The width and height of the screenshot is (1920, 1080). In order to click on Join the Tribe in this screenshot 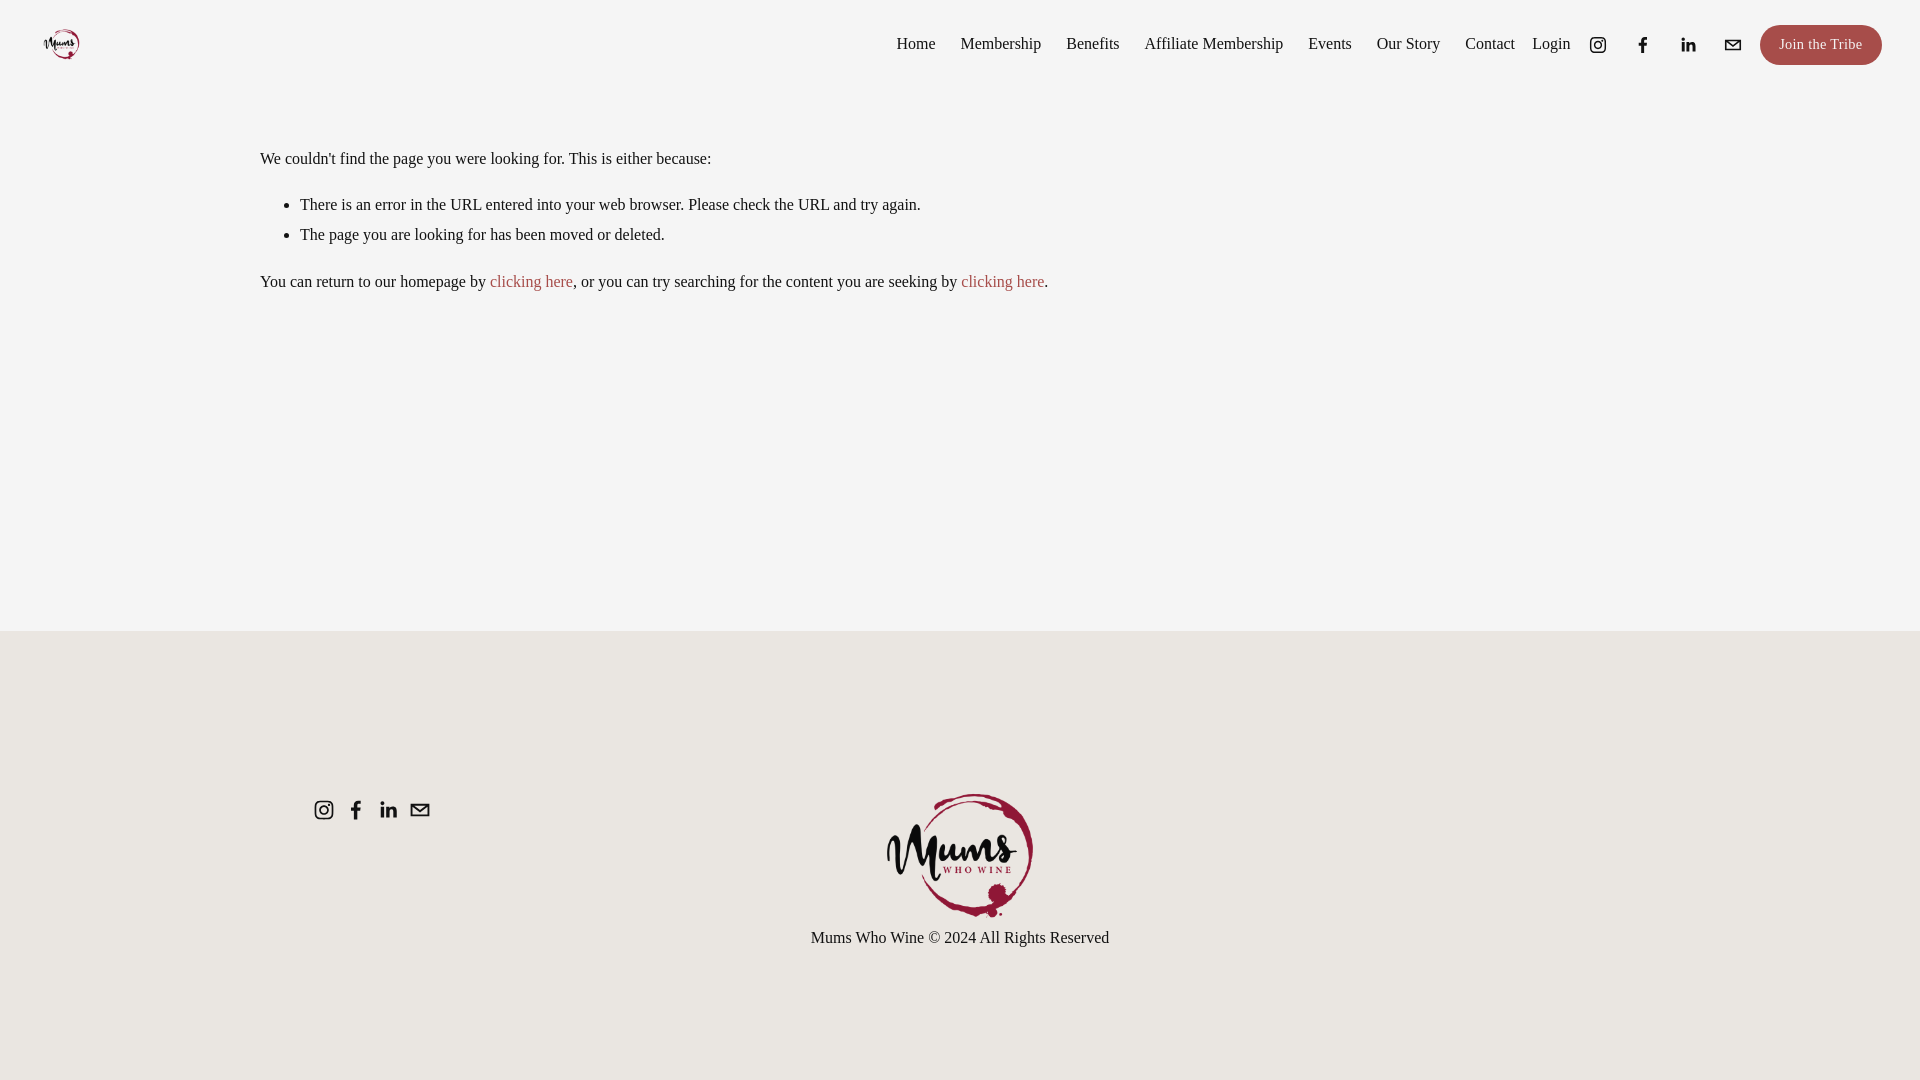, I will do `click(1820, 44)`.